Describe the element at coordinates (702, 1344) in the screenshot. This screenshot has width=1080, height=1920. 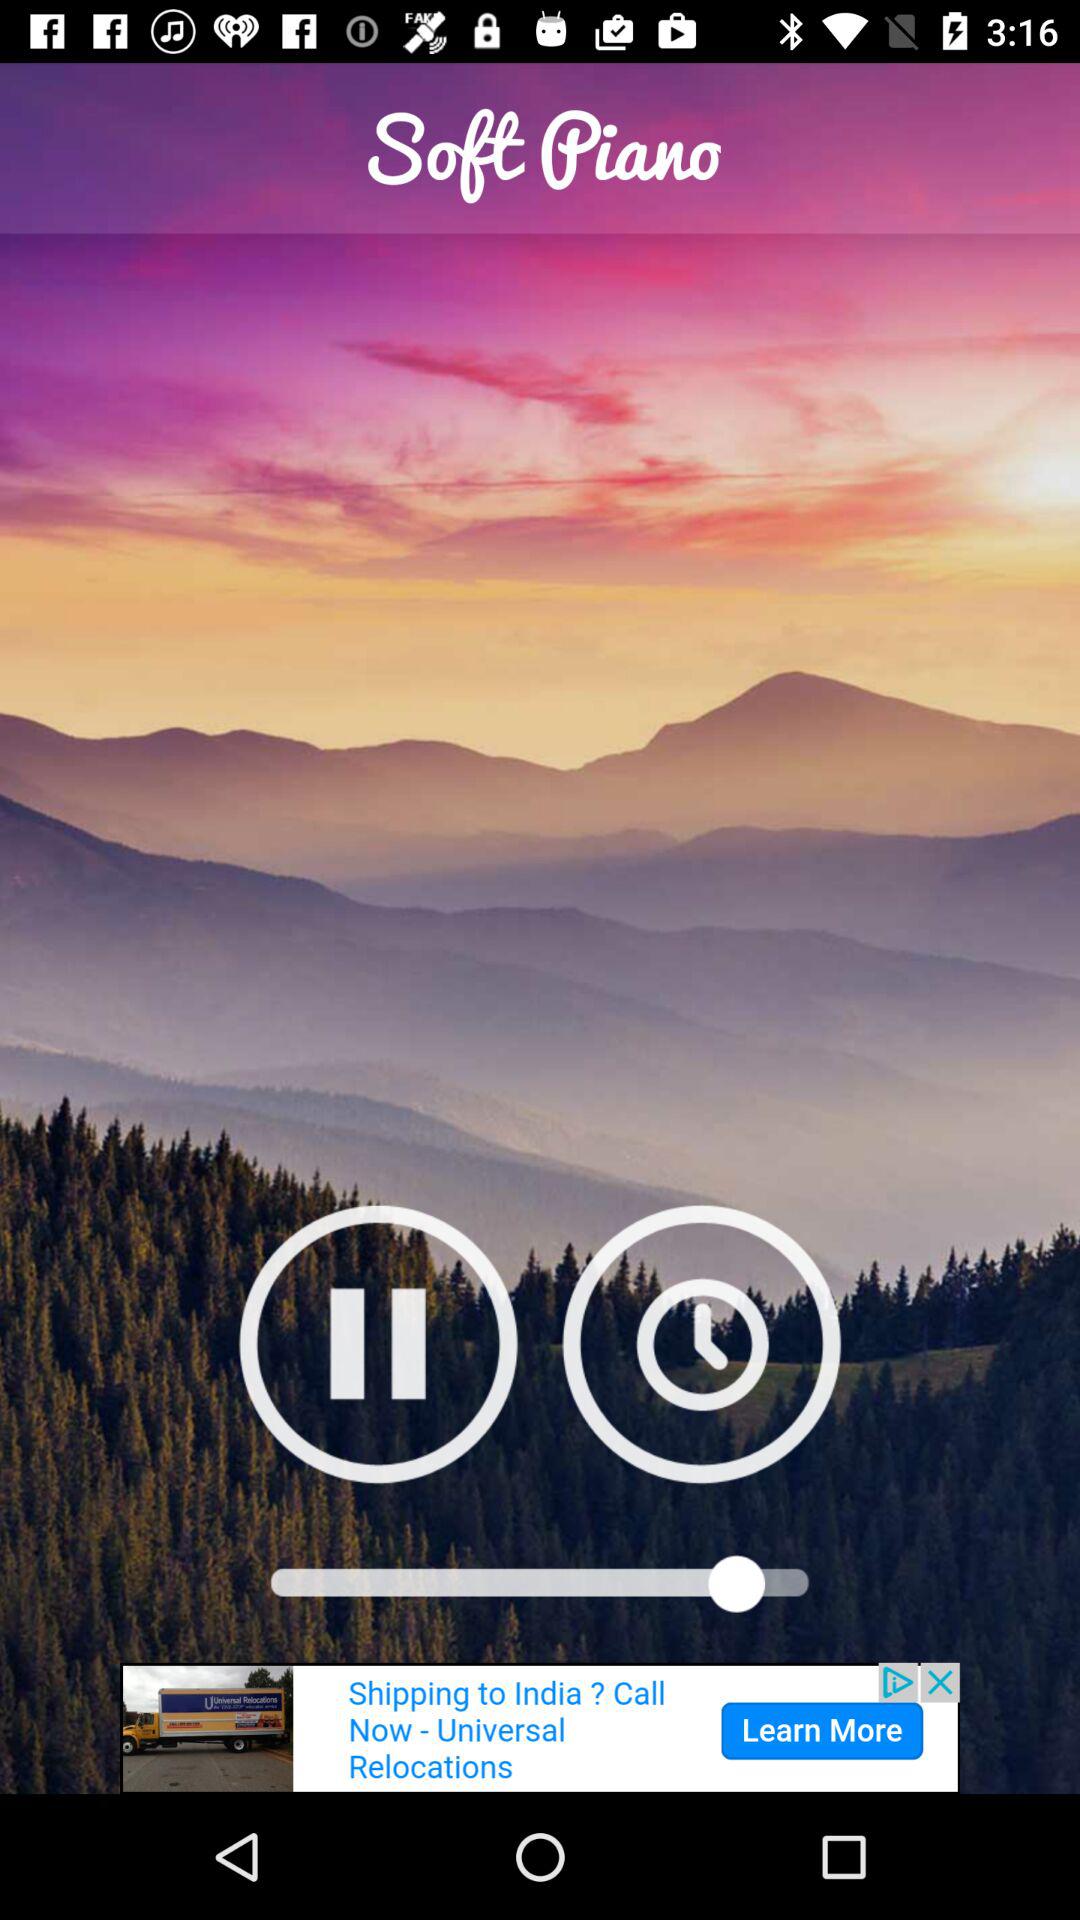
I see `click timer button` at that location.